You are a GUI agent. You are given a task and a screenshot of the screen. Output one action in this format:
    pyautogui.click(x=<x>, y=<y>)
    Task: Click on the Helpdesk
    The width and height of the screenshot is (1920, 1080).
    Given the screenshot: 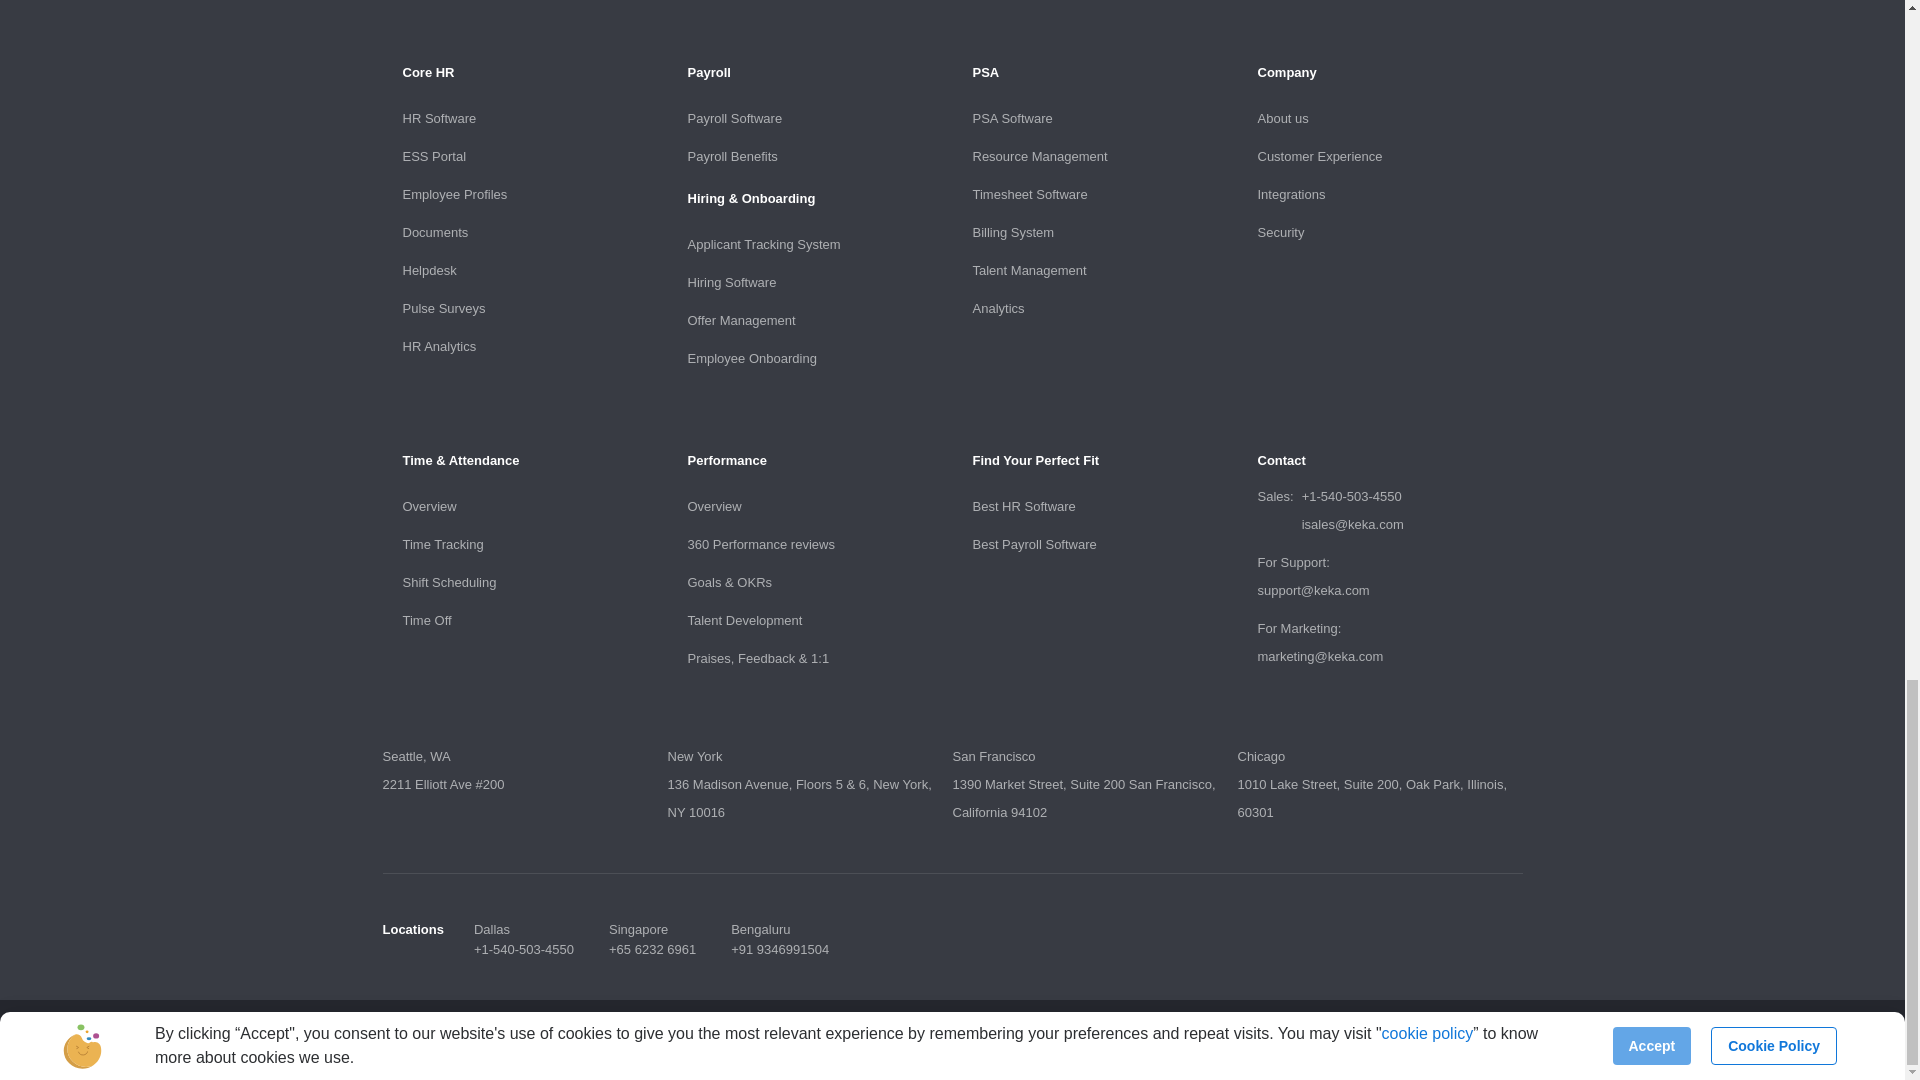 What is the action you would take?
    pyautogui.click(x=428, y=270)
    